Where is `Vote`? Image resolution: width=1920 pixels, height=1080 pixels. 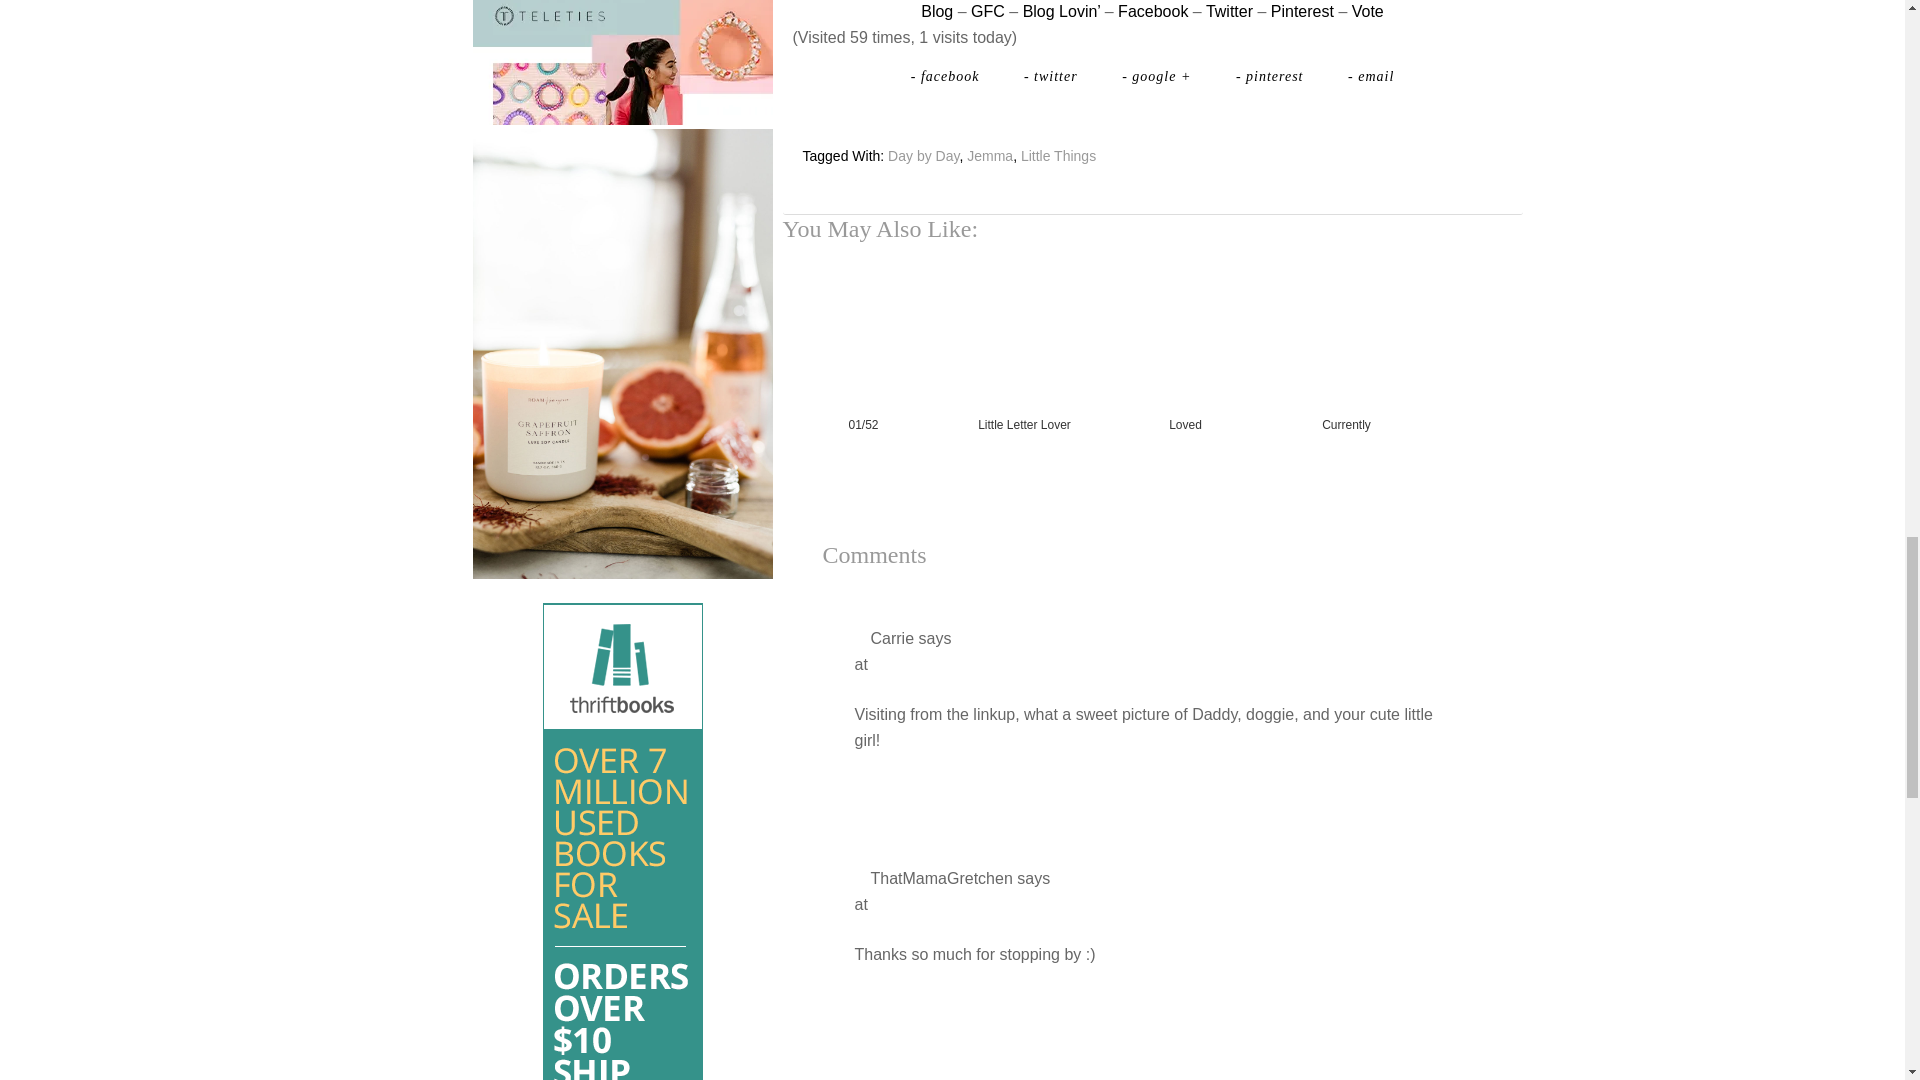
Vote is located at coordinates (1368, 12).